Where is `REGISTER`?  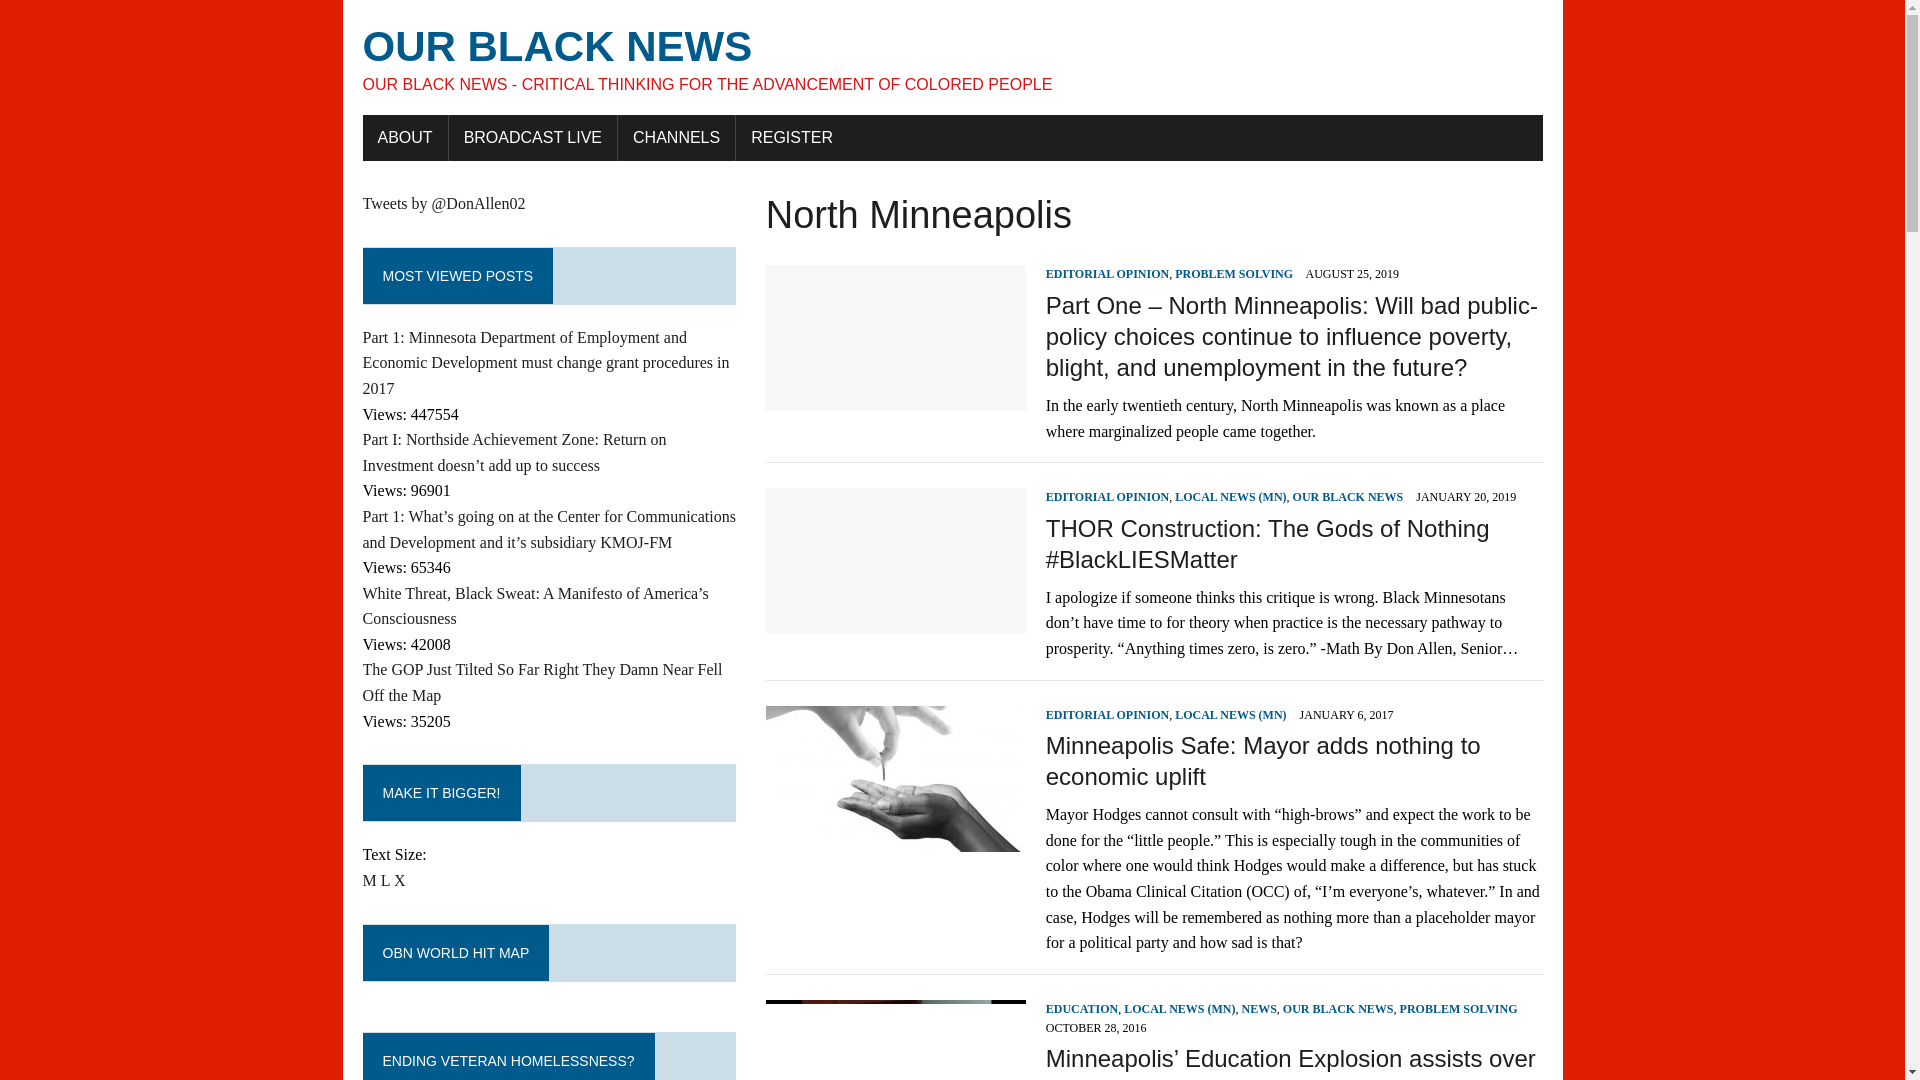
REGISTER is located at coordinates (792, 137).